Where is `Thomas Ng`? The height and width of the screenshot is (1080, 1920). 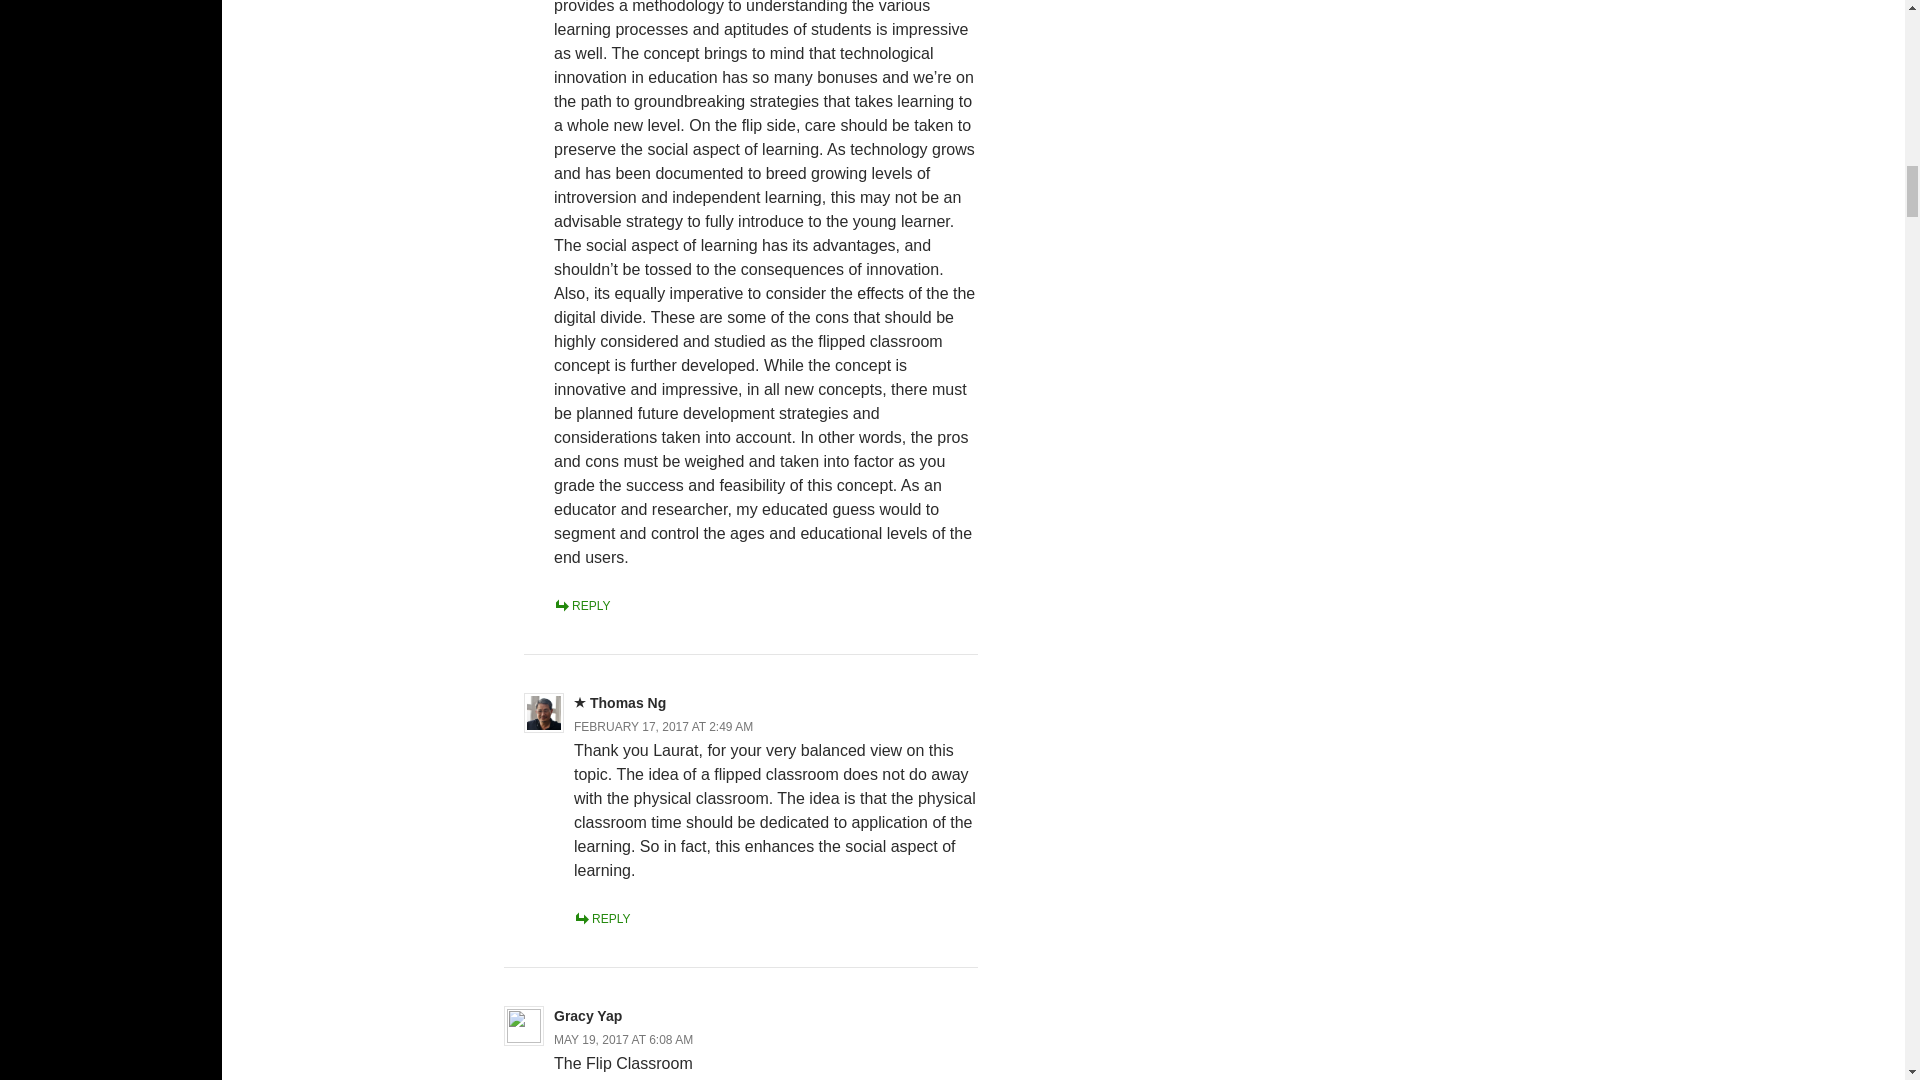
Thomas Ng is located at coordinates (628, 702).